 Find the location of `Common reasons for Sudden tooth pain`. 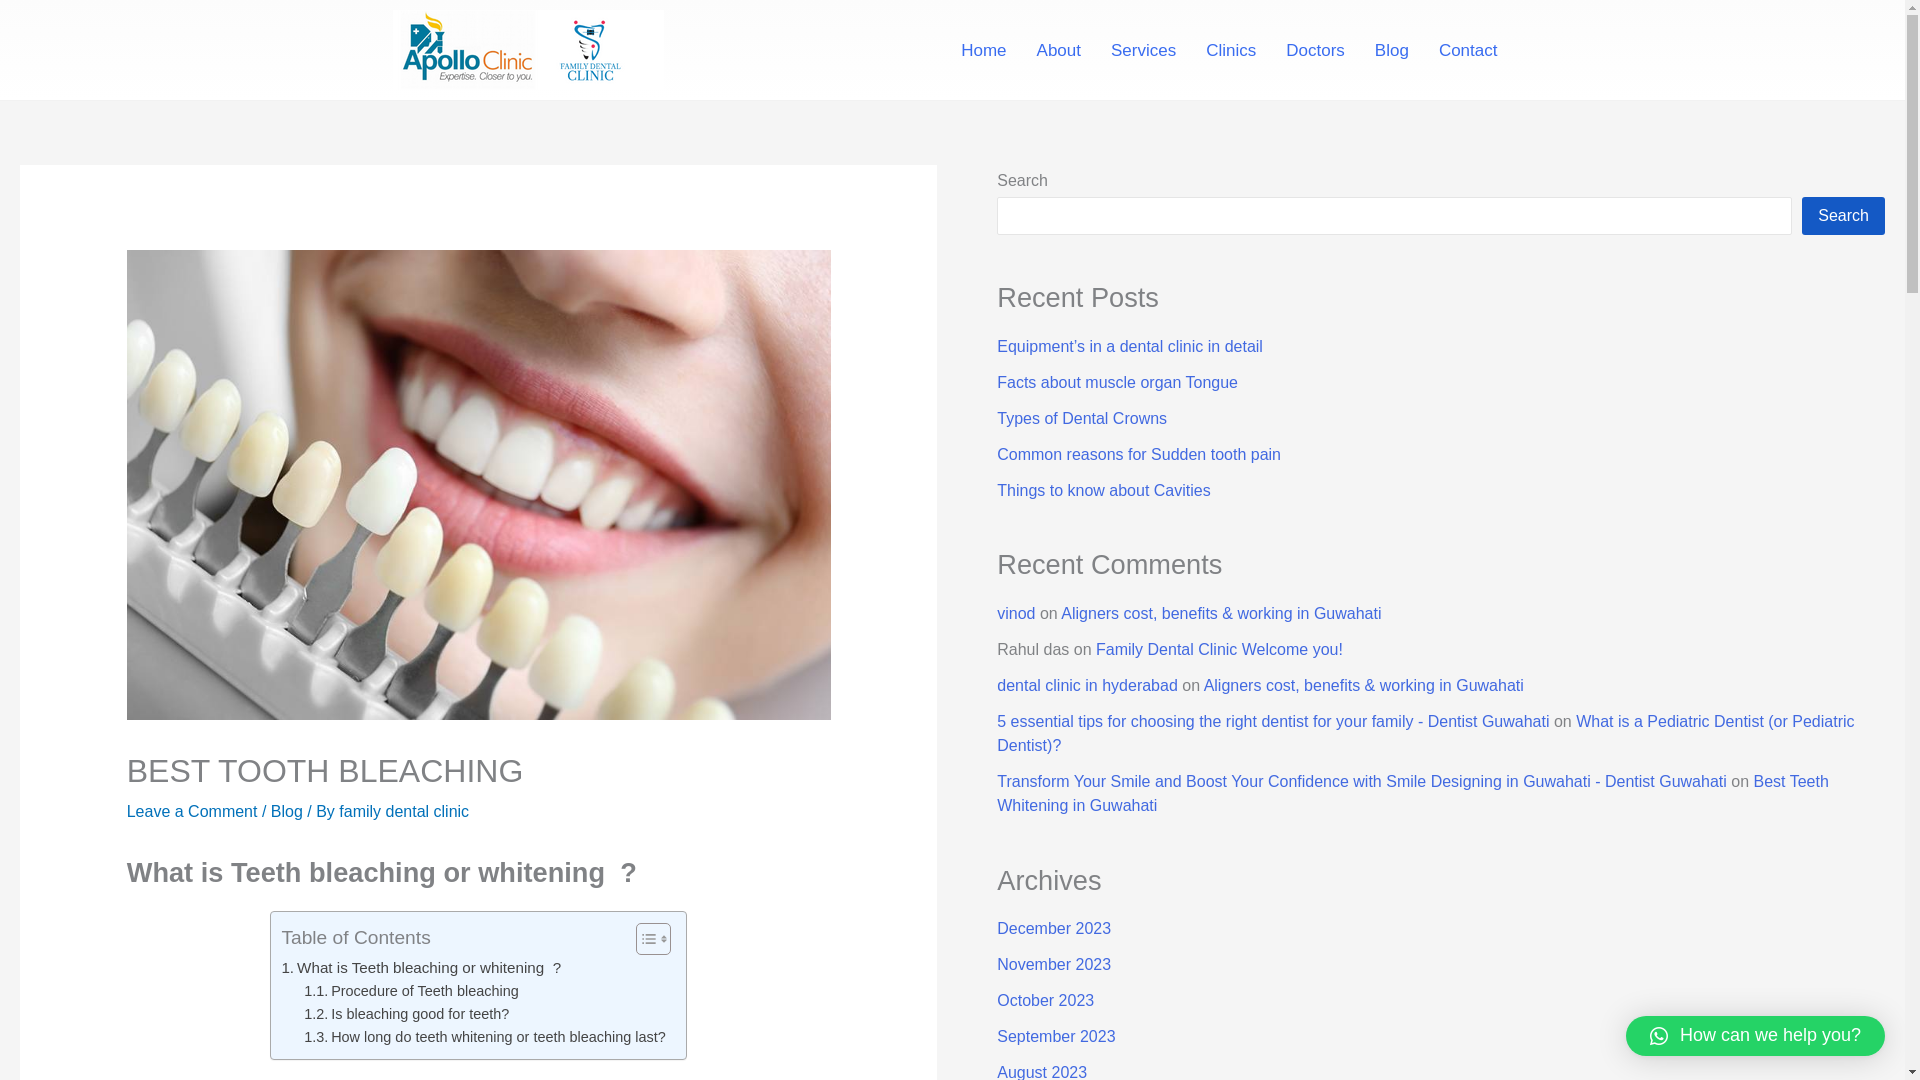

Common reasons for Sudden tooth pain is located at coordinates (1138, 454).